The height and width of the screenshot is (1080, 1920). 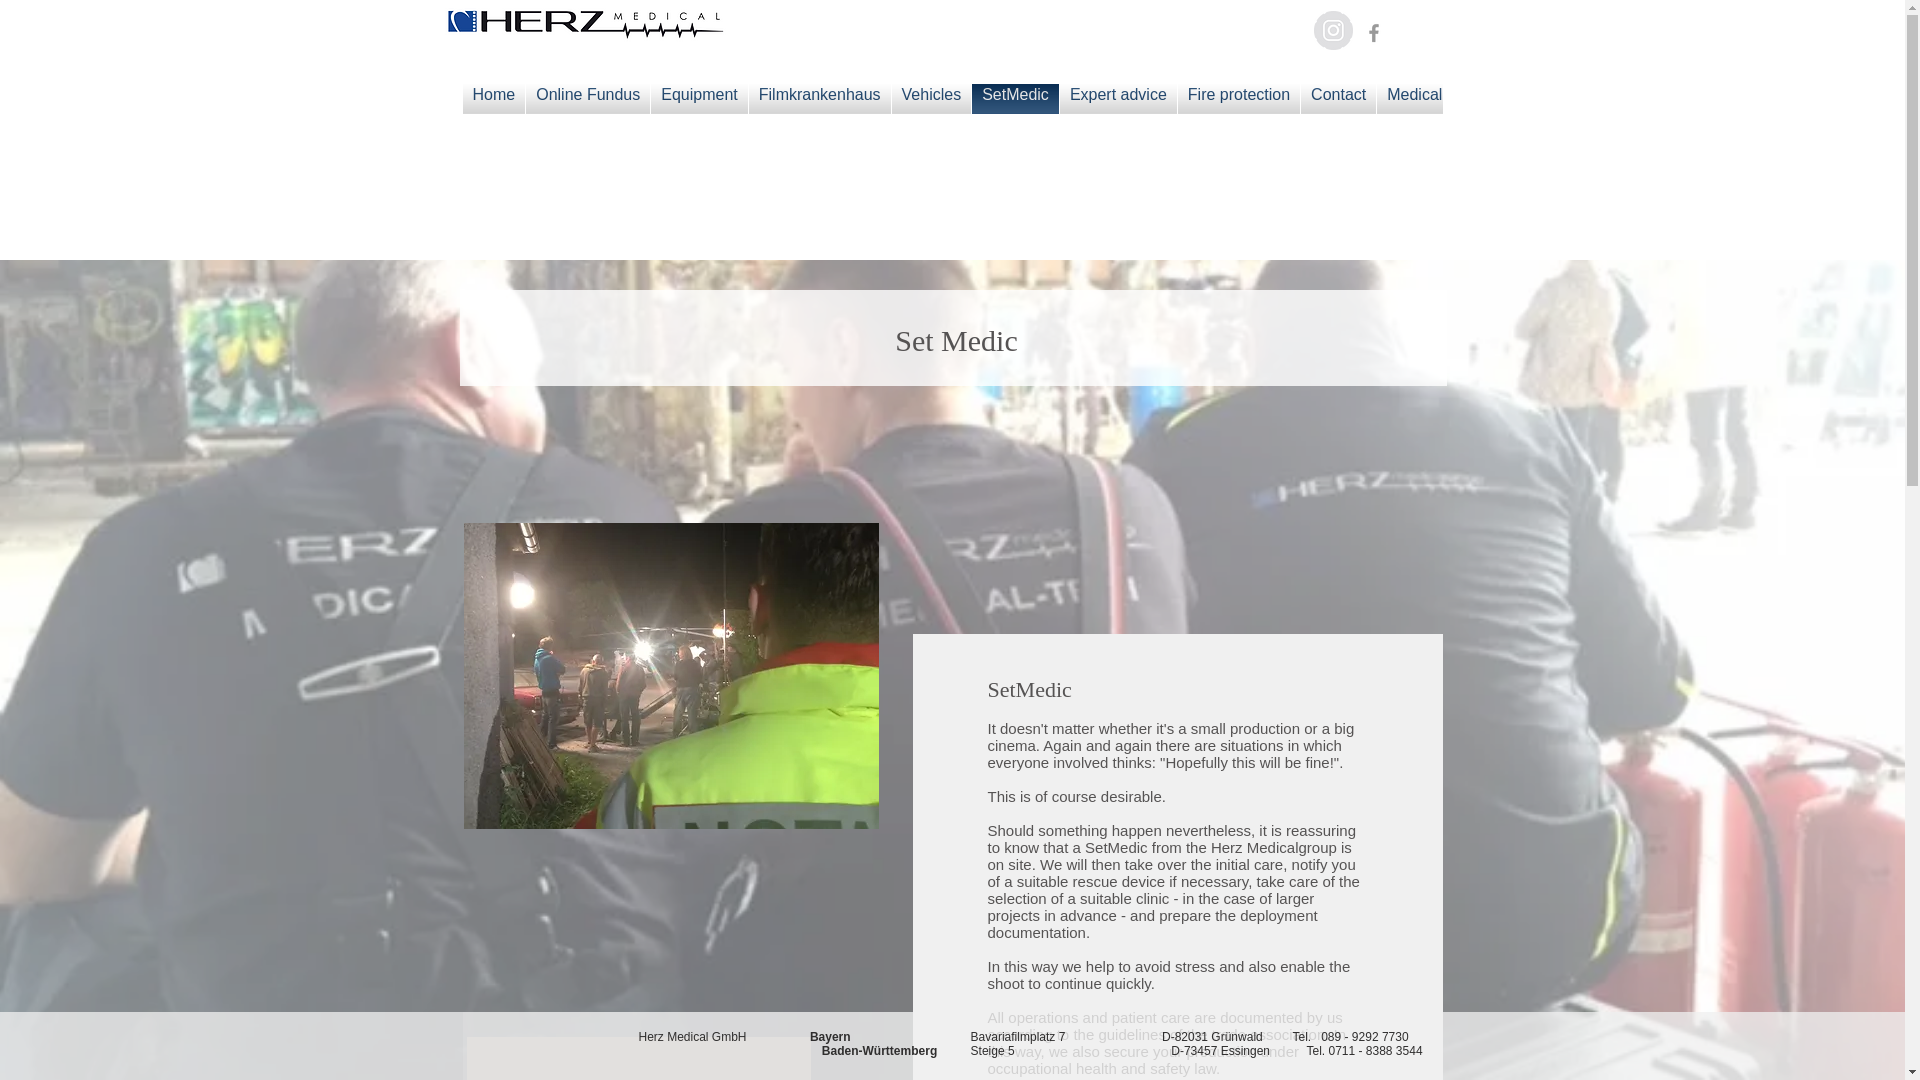 What do you see at coordinates (1338, 99) in the screenshot?
I see `Contact` at bounding box center [1338, 99].